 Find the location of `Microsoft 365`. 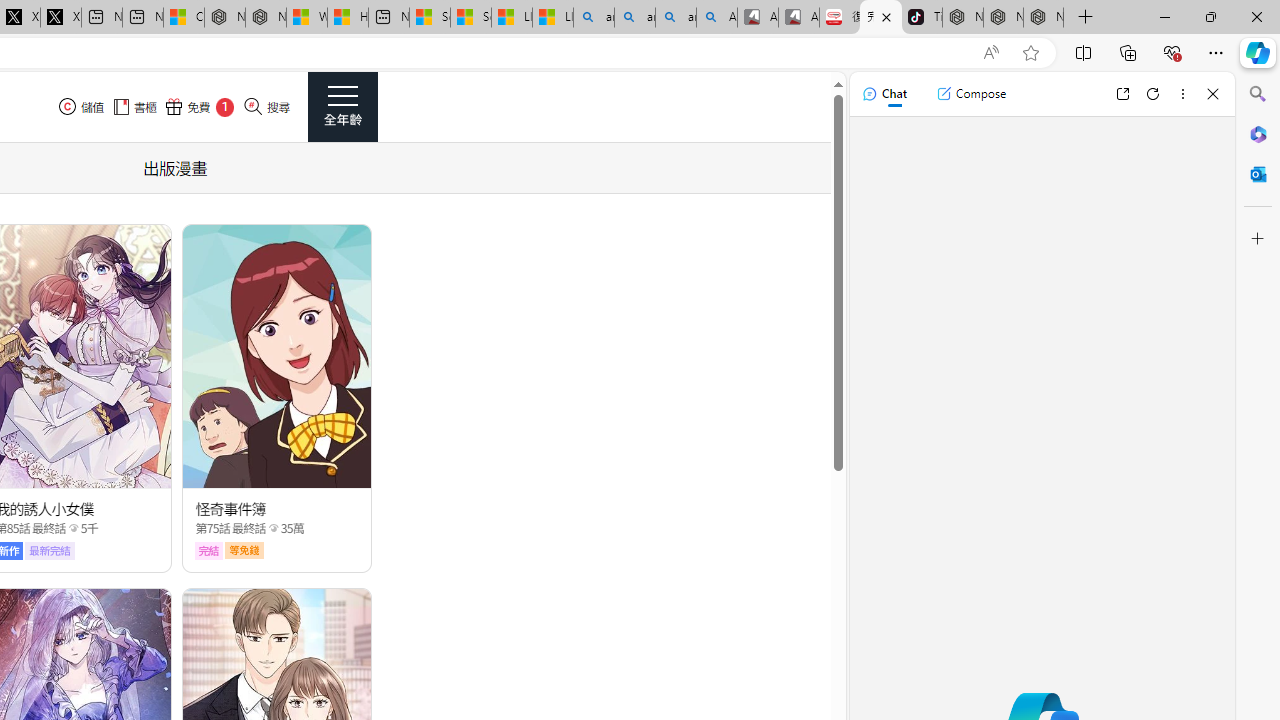

Microsoft 365 is located at coordinates (1258, 133).